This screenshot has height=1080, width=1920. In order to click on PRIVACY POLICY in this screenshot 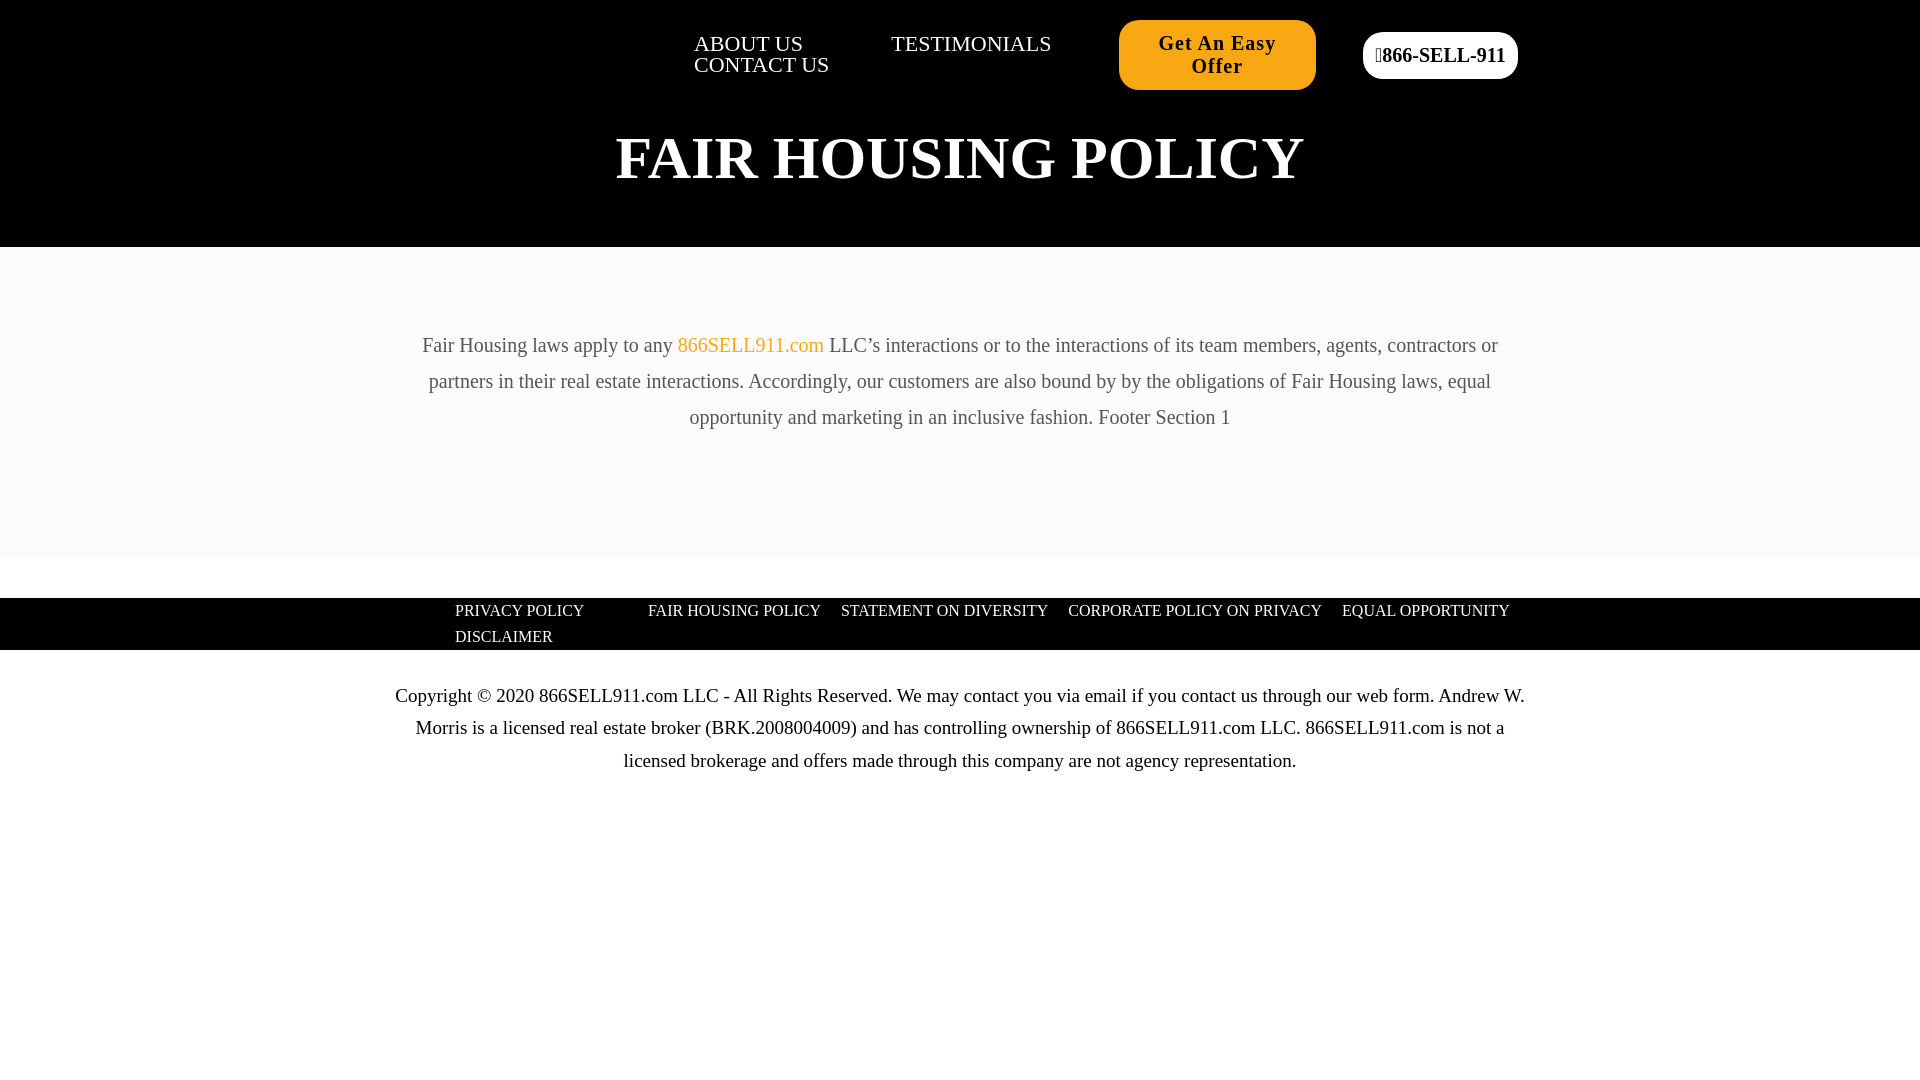, I will do `click(519, 611)`.